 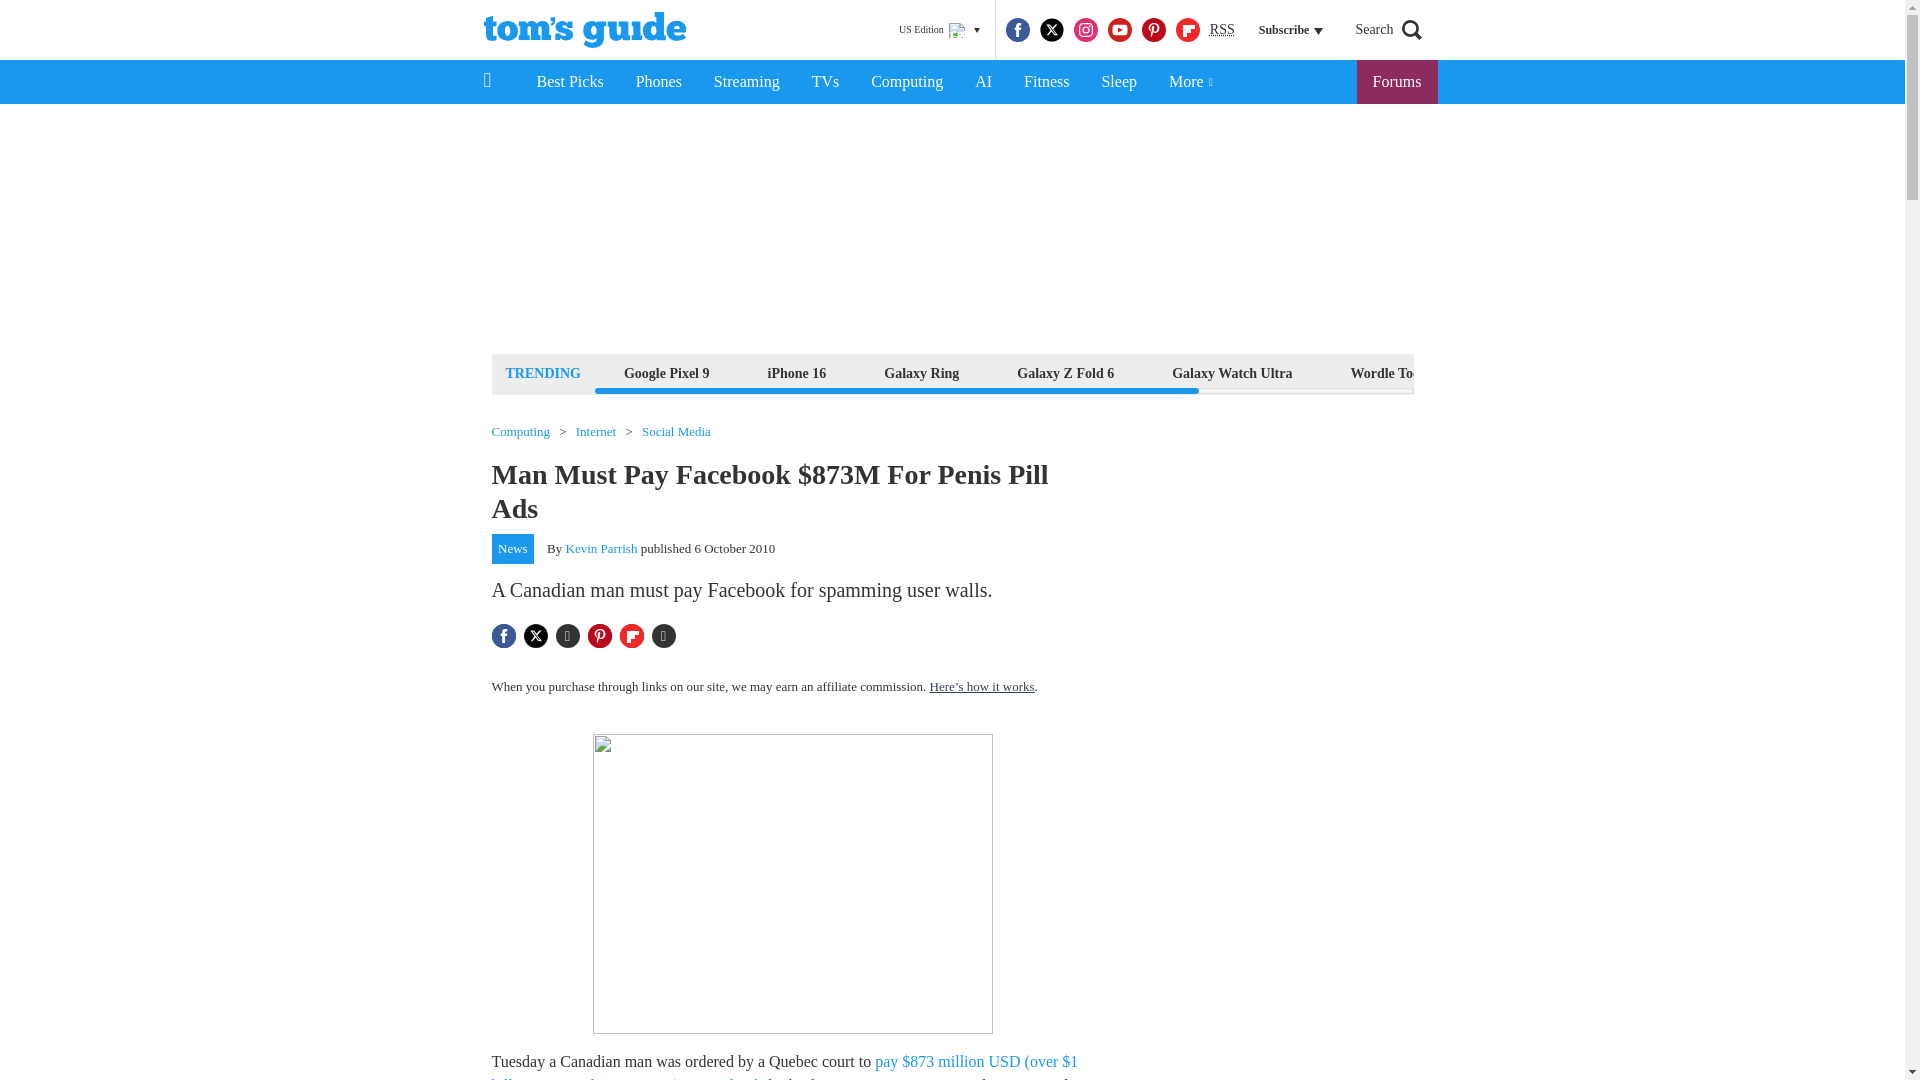 What do you see at coordinates (659, 82) in the screenshot?
I see `Phones` at bounding box center [659, 82].